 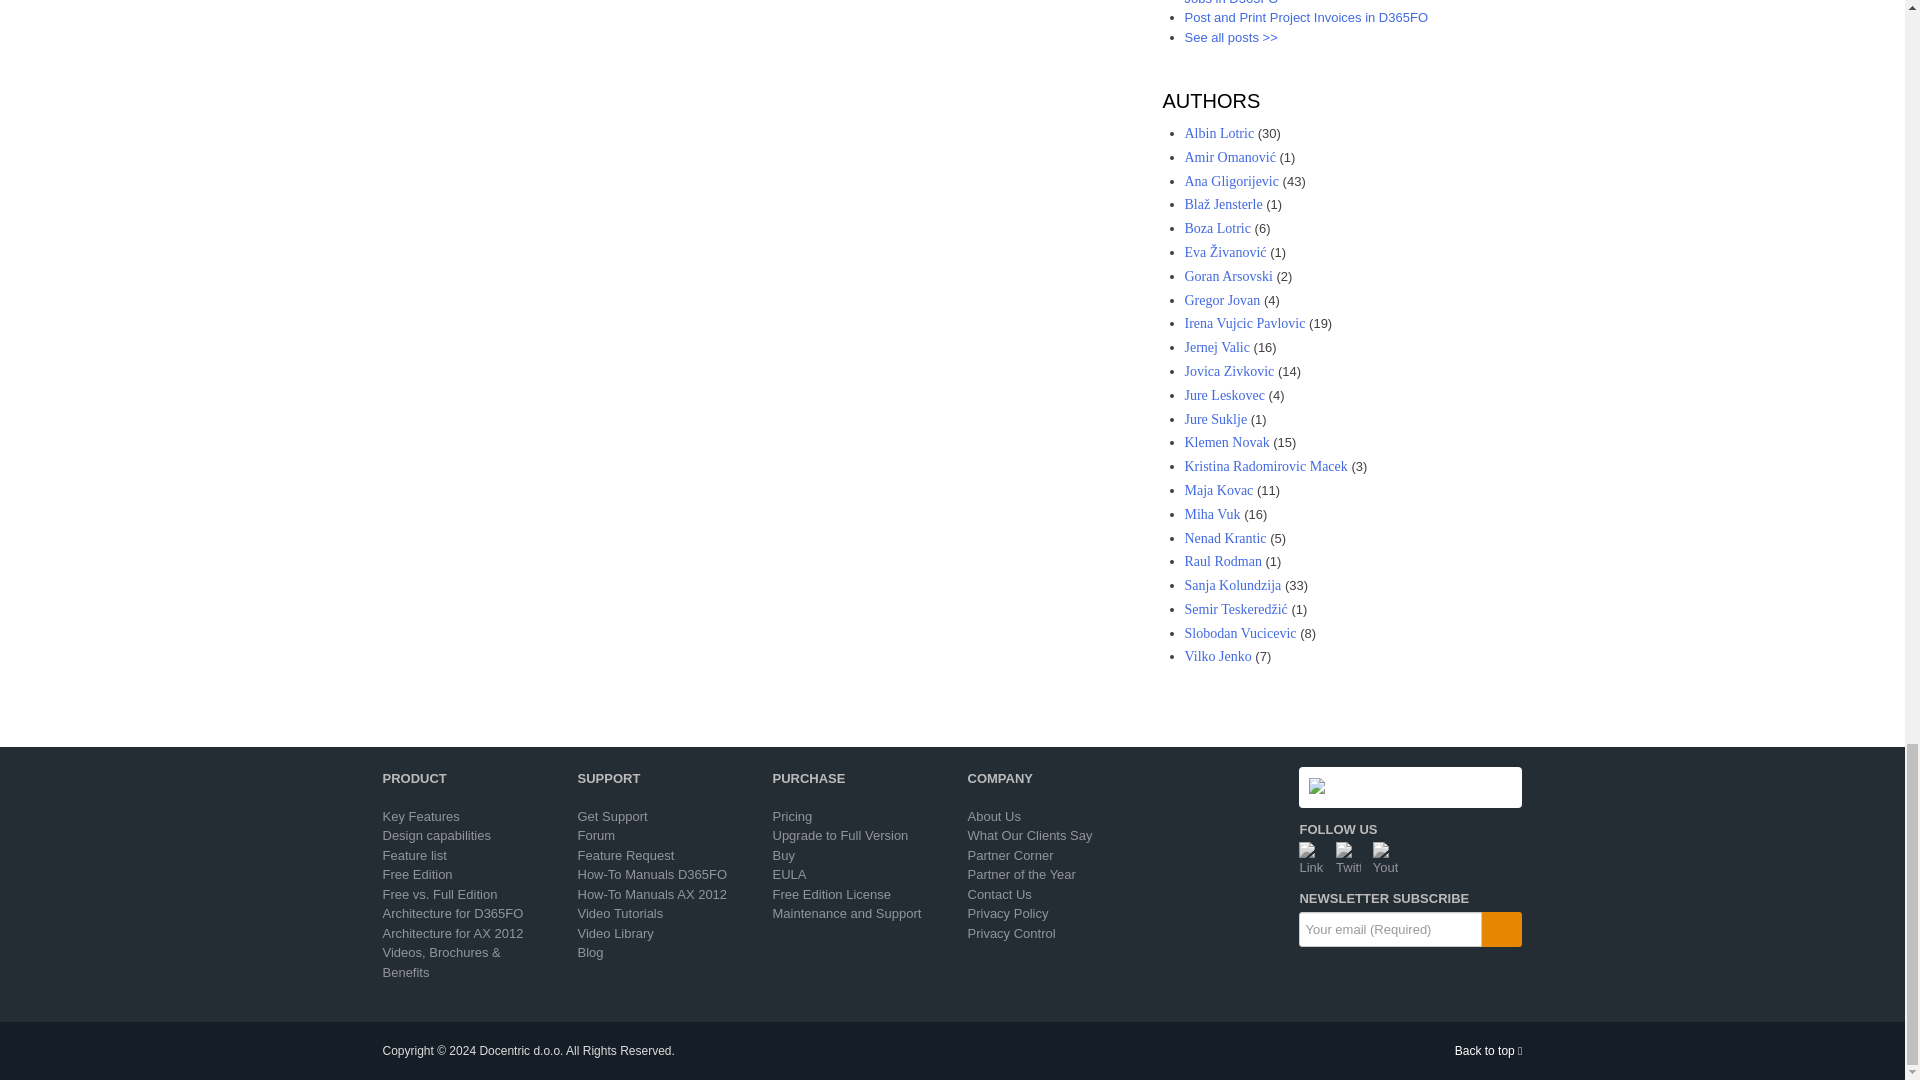 I want to click on Posts by Boza Lotric, so click(x=1216, y=228).